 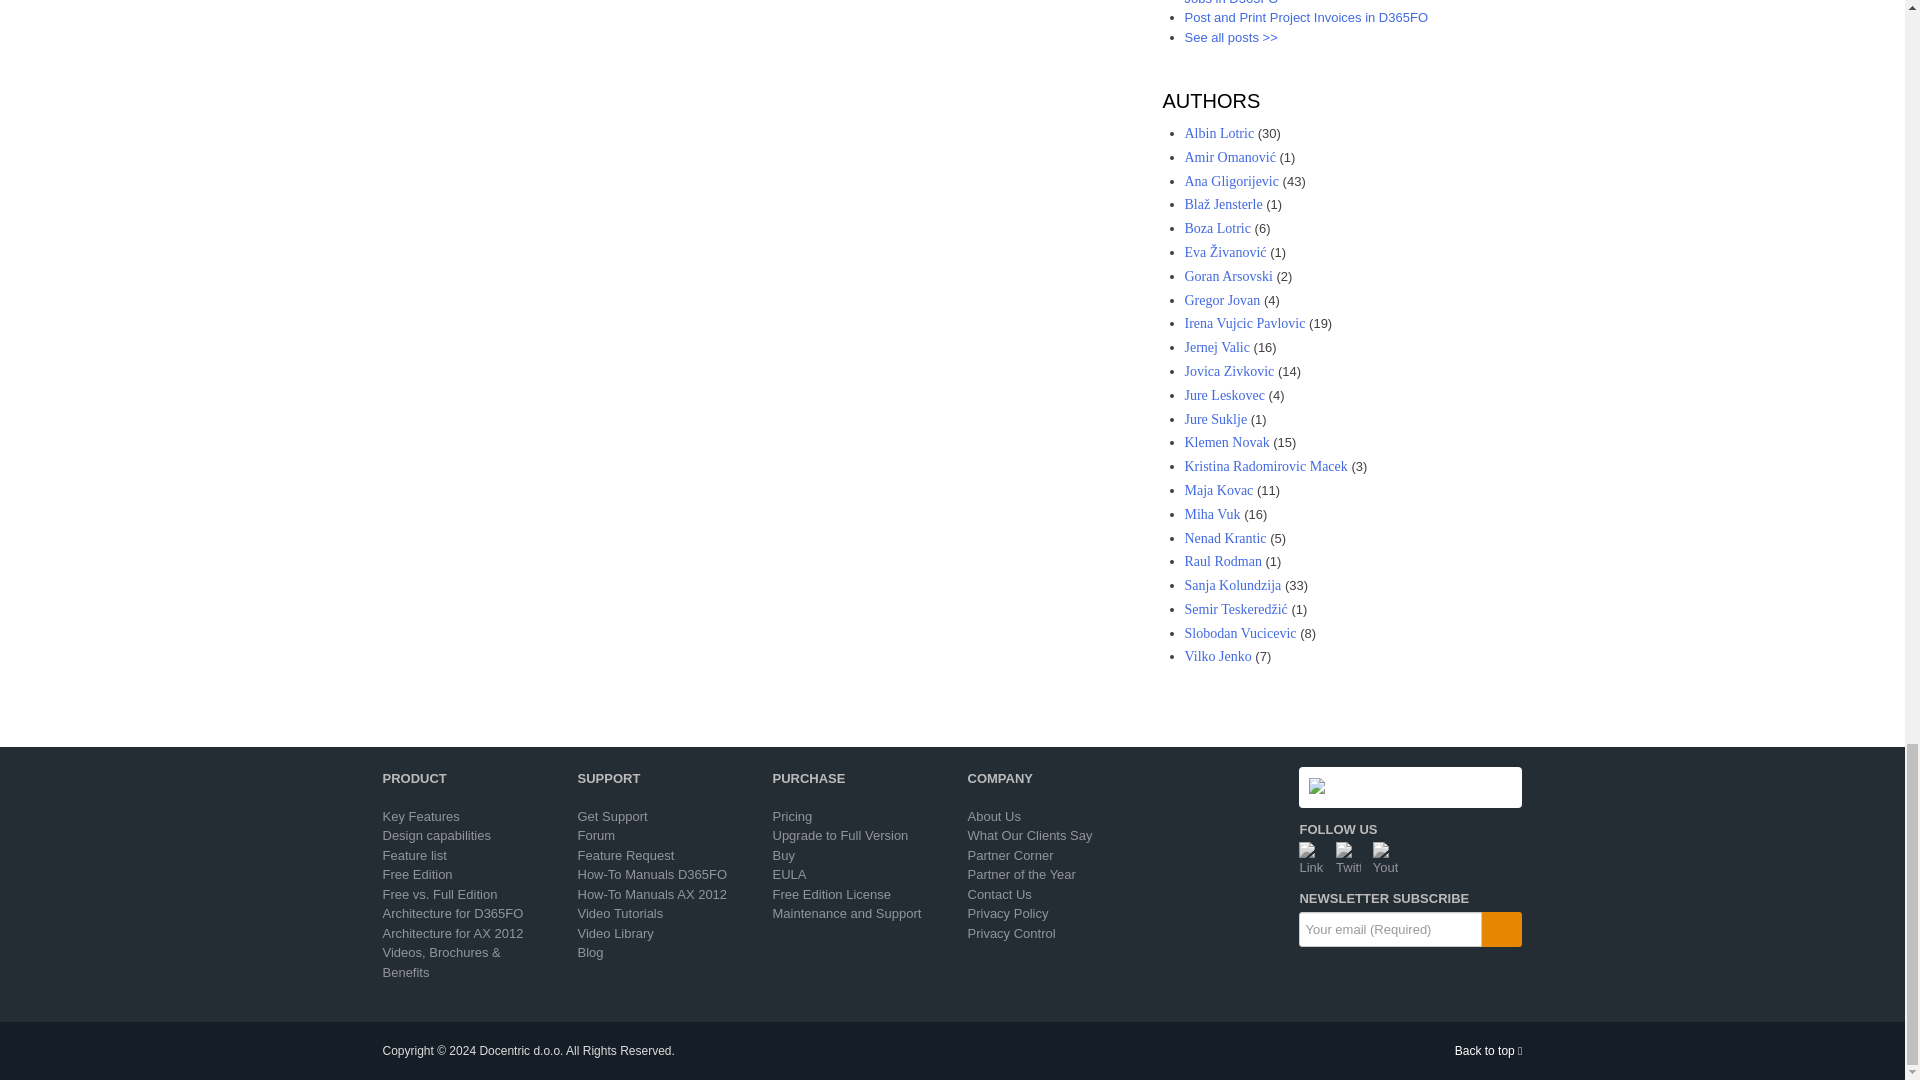 I want to click on Posts by Boza Lotric, so click(x=1216, y=228).